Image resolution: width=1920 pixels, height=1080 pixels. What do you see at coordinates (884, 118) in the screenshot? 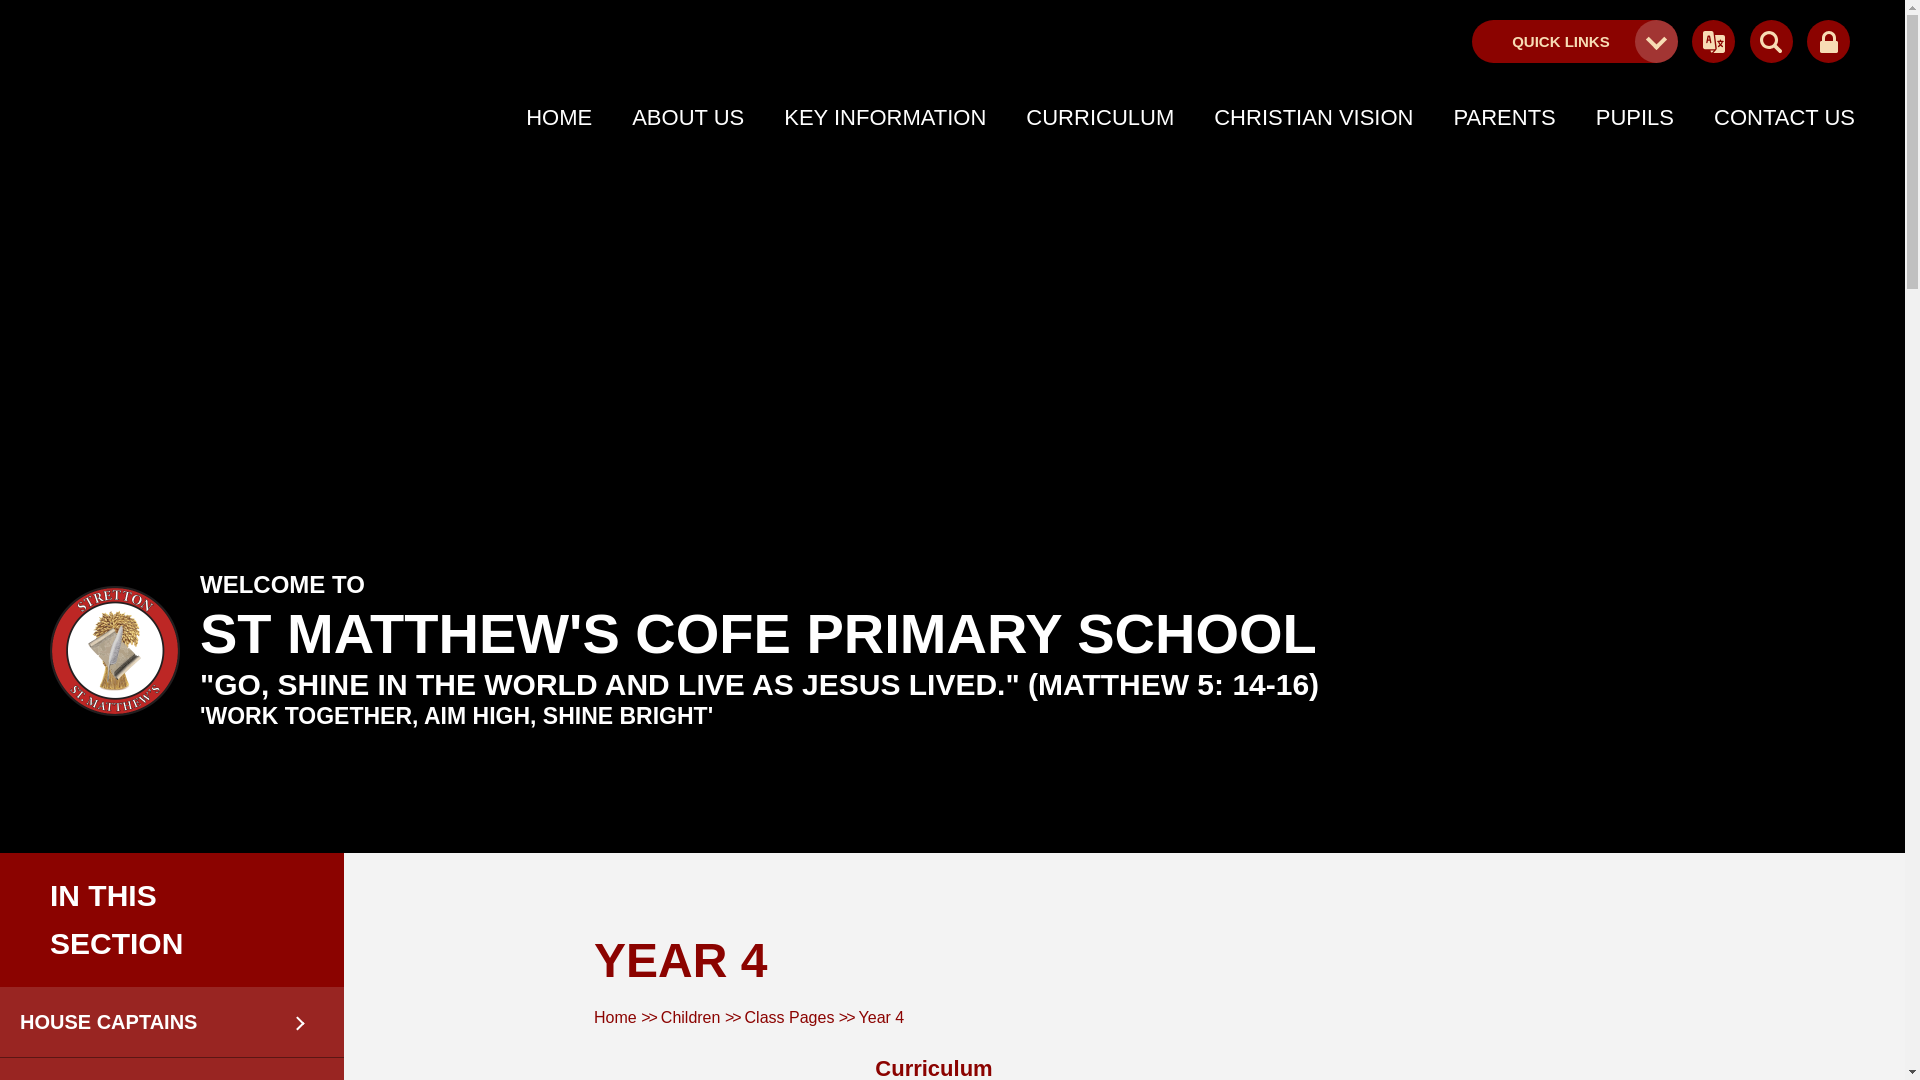
I see `KEY INFORMATION` at bounding box center [884, 118].